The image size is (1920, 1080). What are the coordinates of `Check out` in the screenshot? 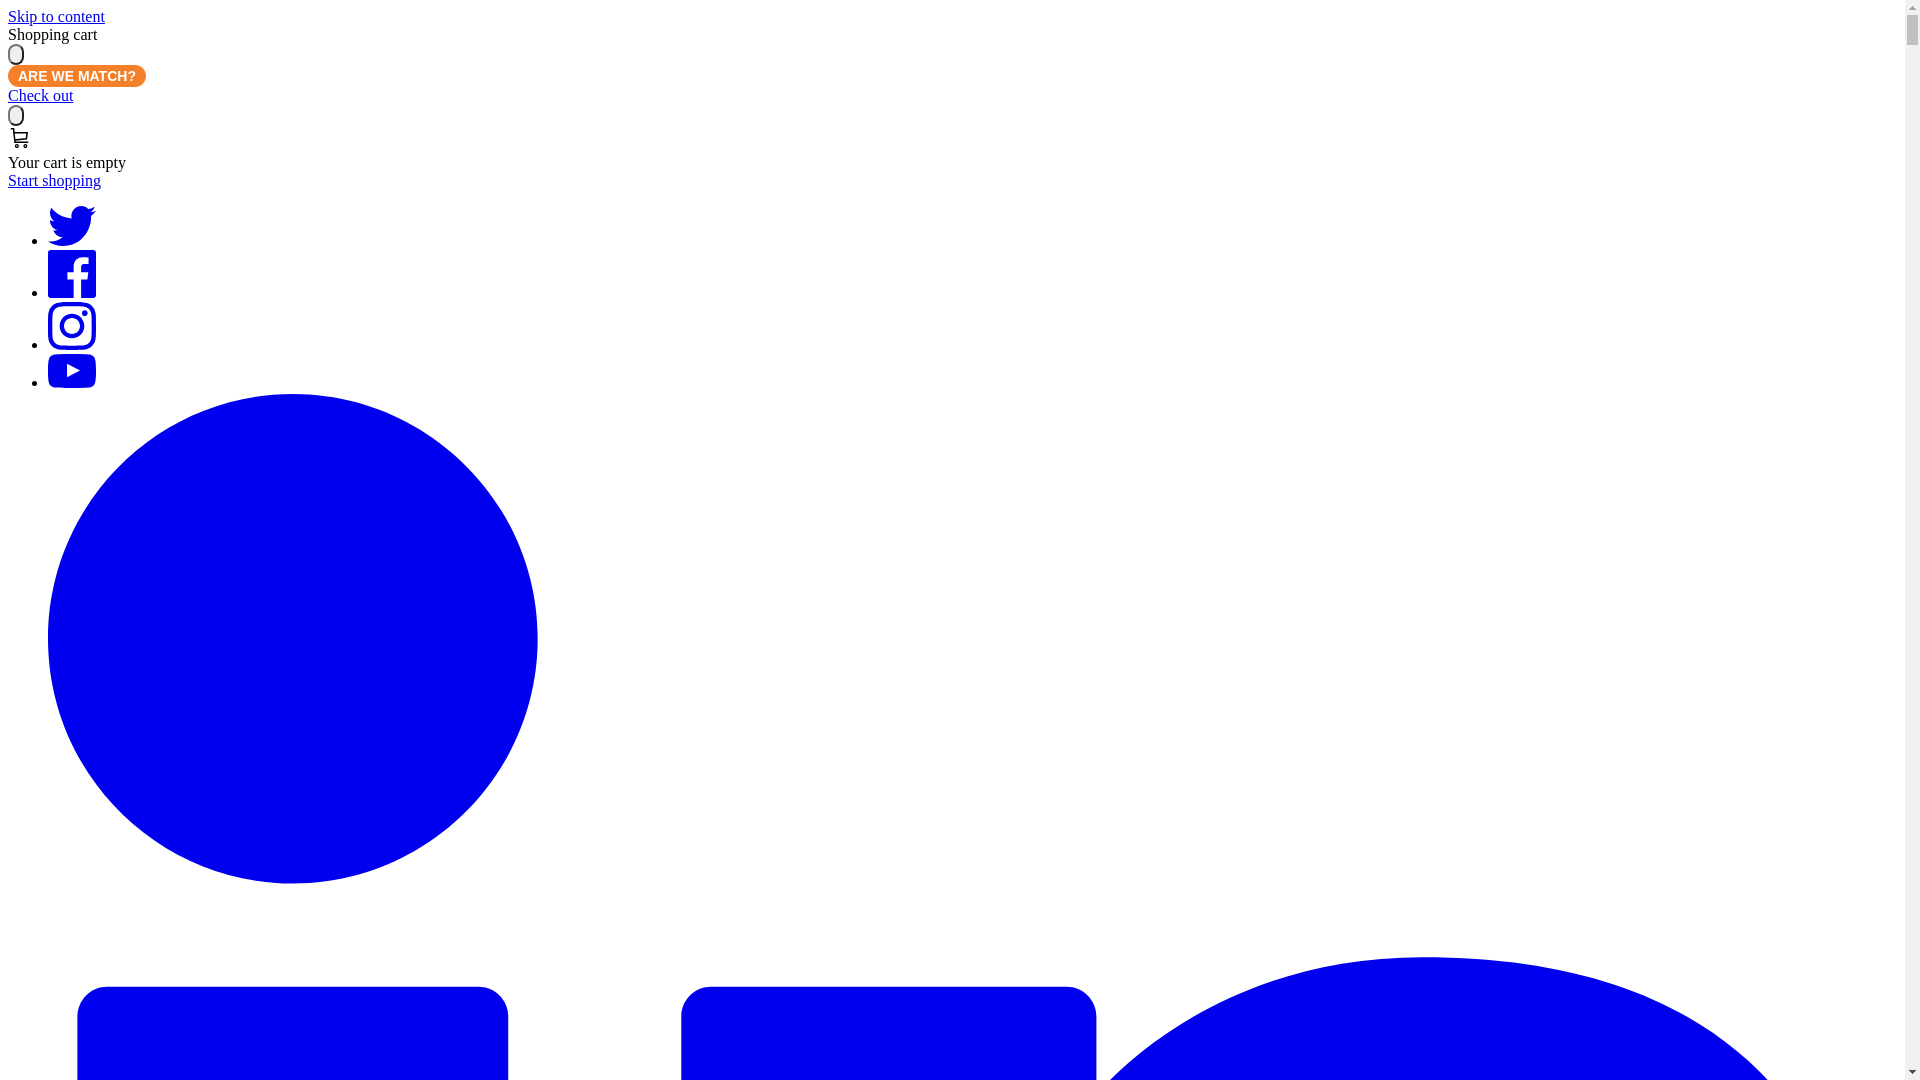 It's located at (40, 96).